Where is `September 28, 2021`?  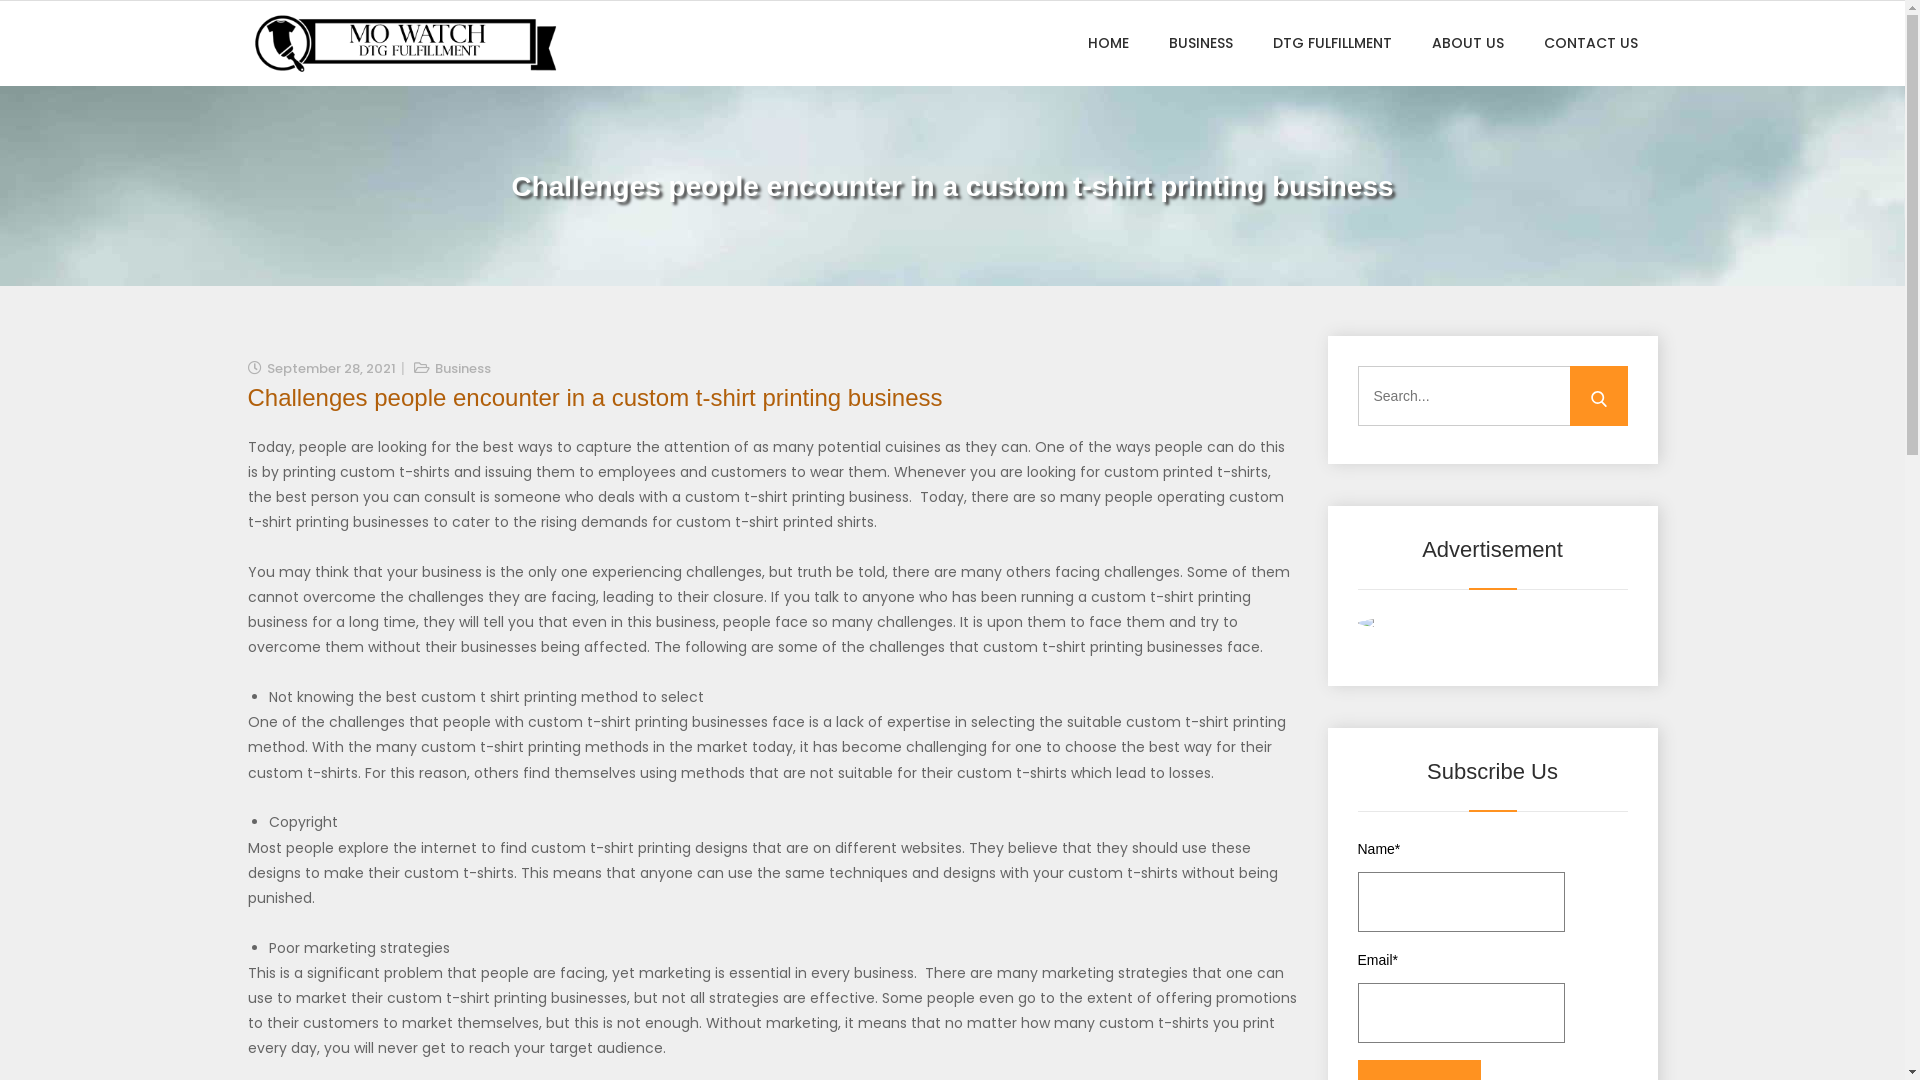
September 28, 2021 is located at coordinates (330, 368).